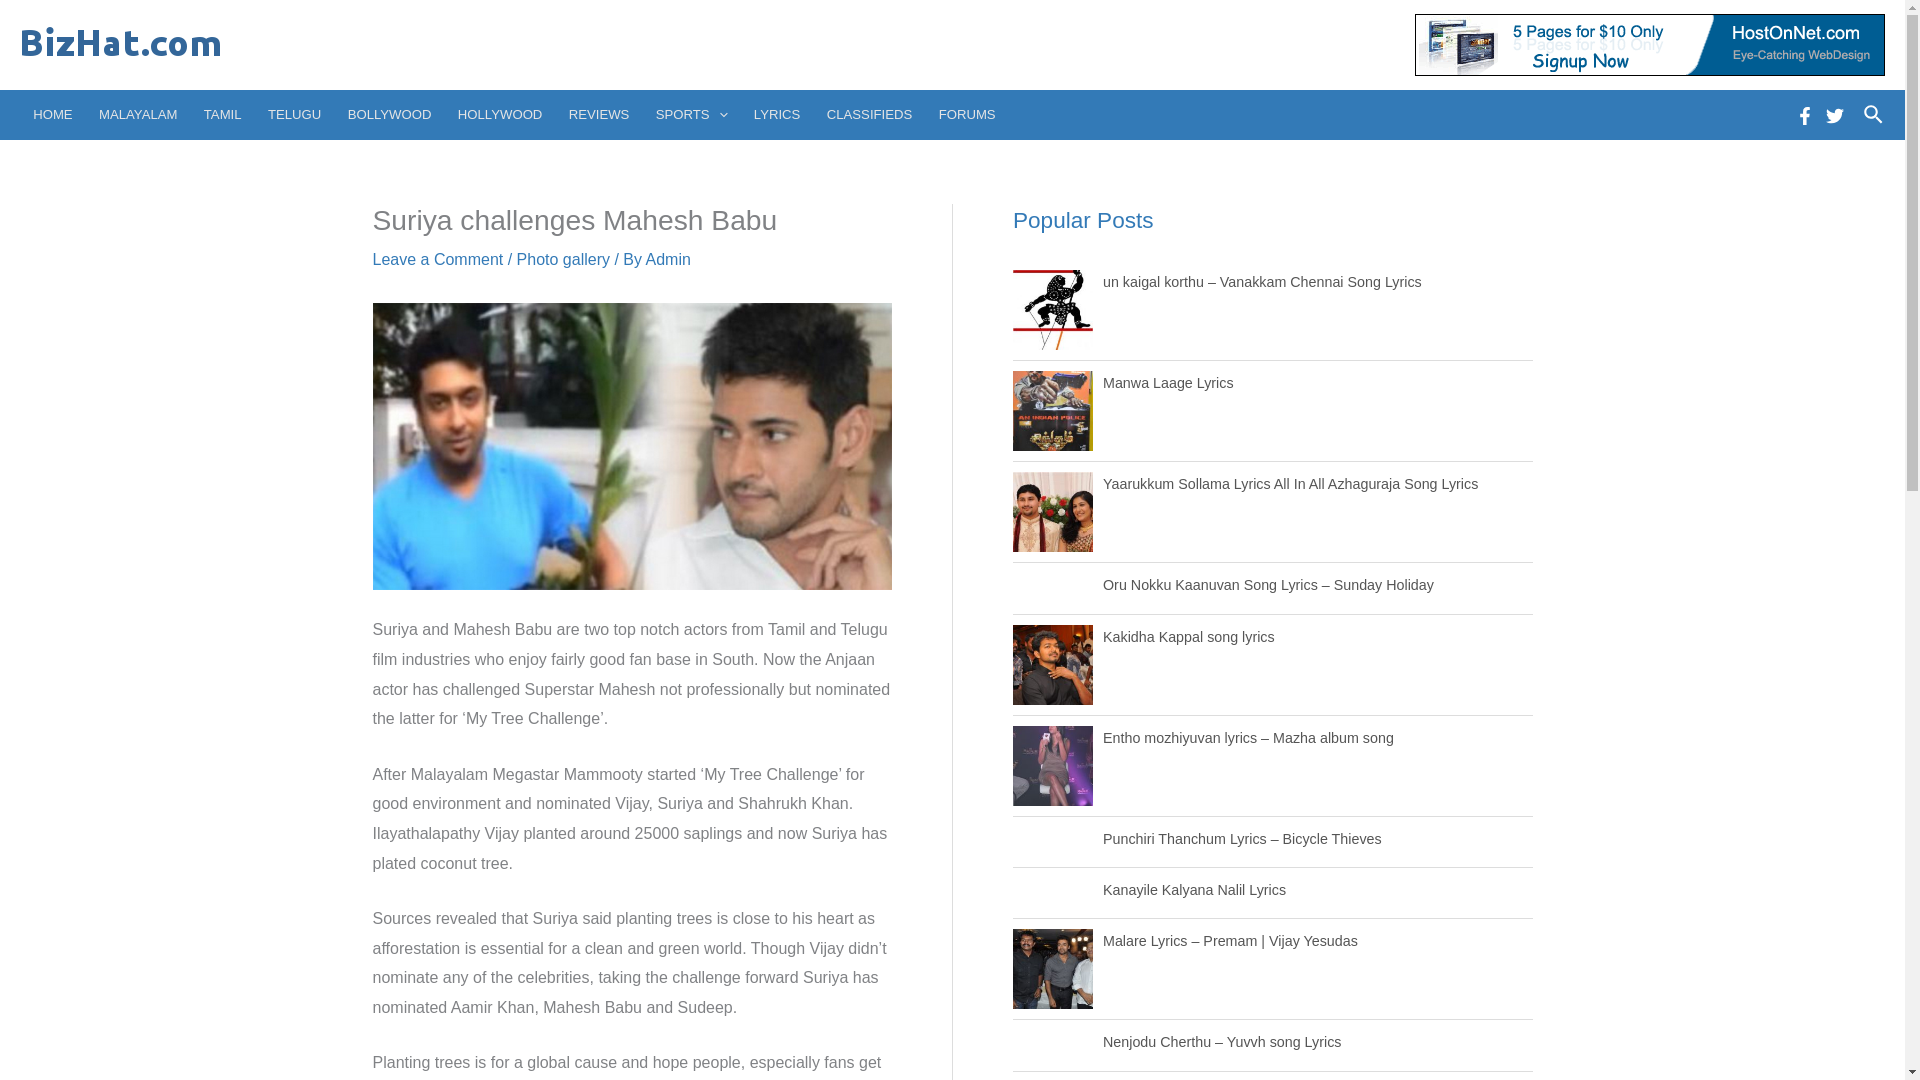 This screenshot has width=1920, height=1080. Describe the element at coordinates (692, 114) in the screenshot. I see `SPORTS` at that location.